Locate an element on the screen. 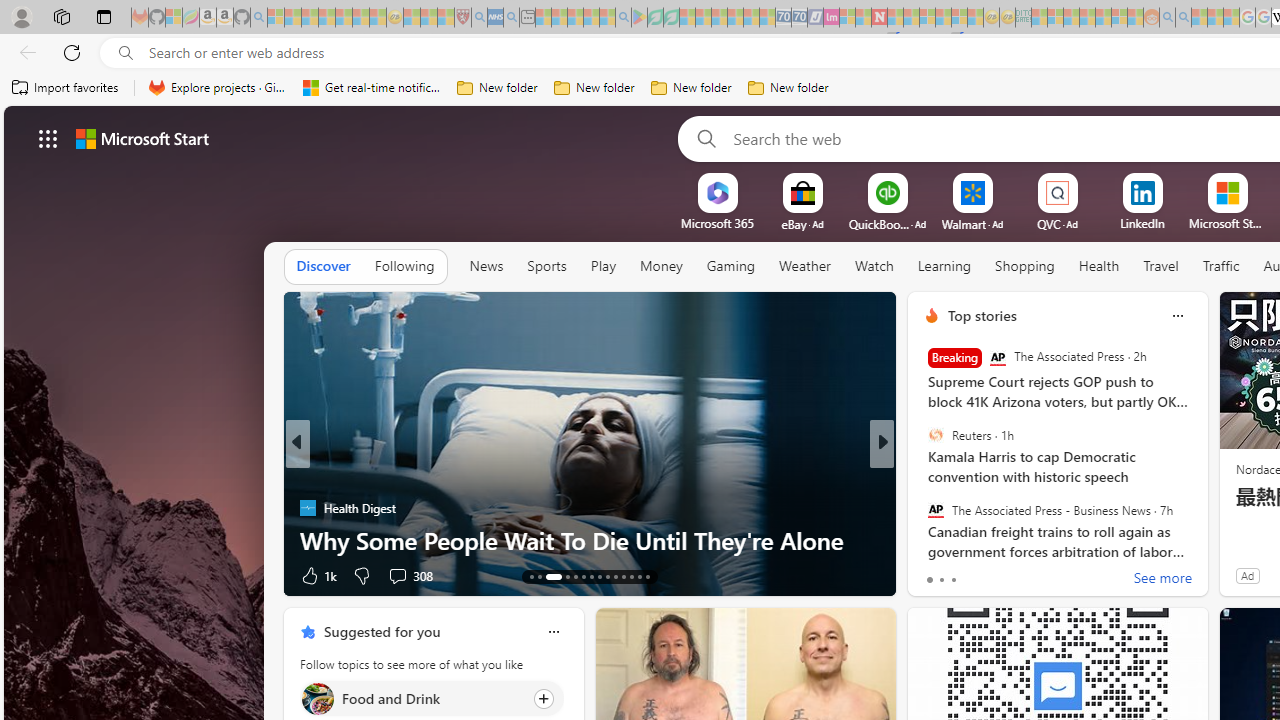 The width and height of the screenshot is (1280, 720). View comments 2 Comment is located at coordinates (1020, 574).